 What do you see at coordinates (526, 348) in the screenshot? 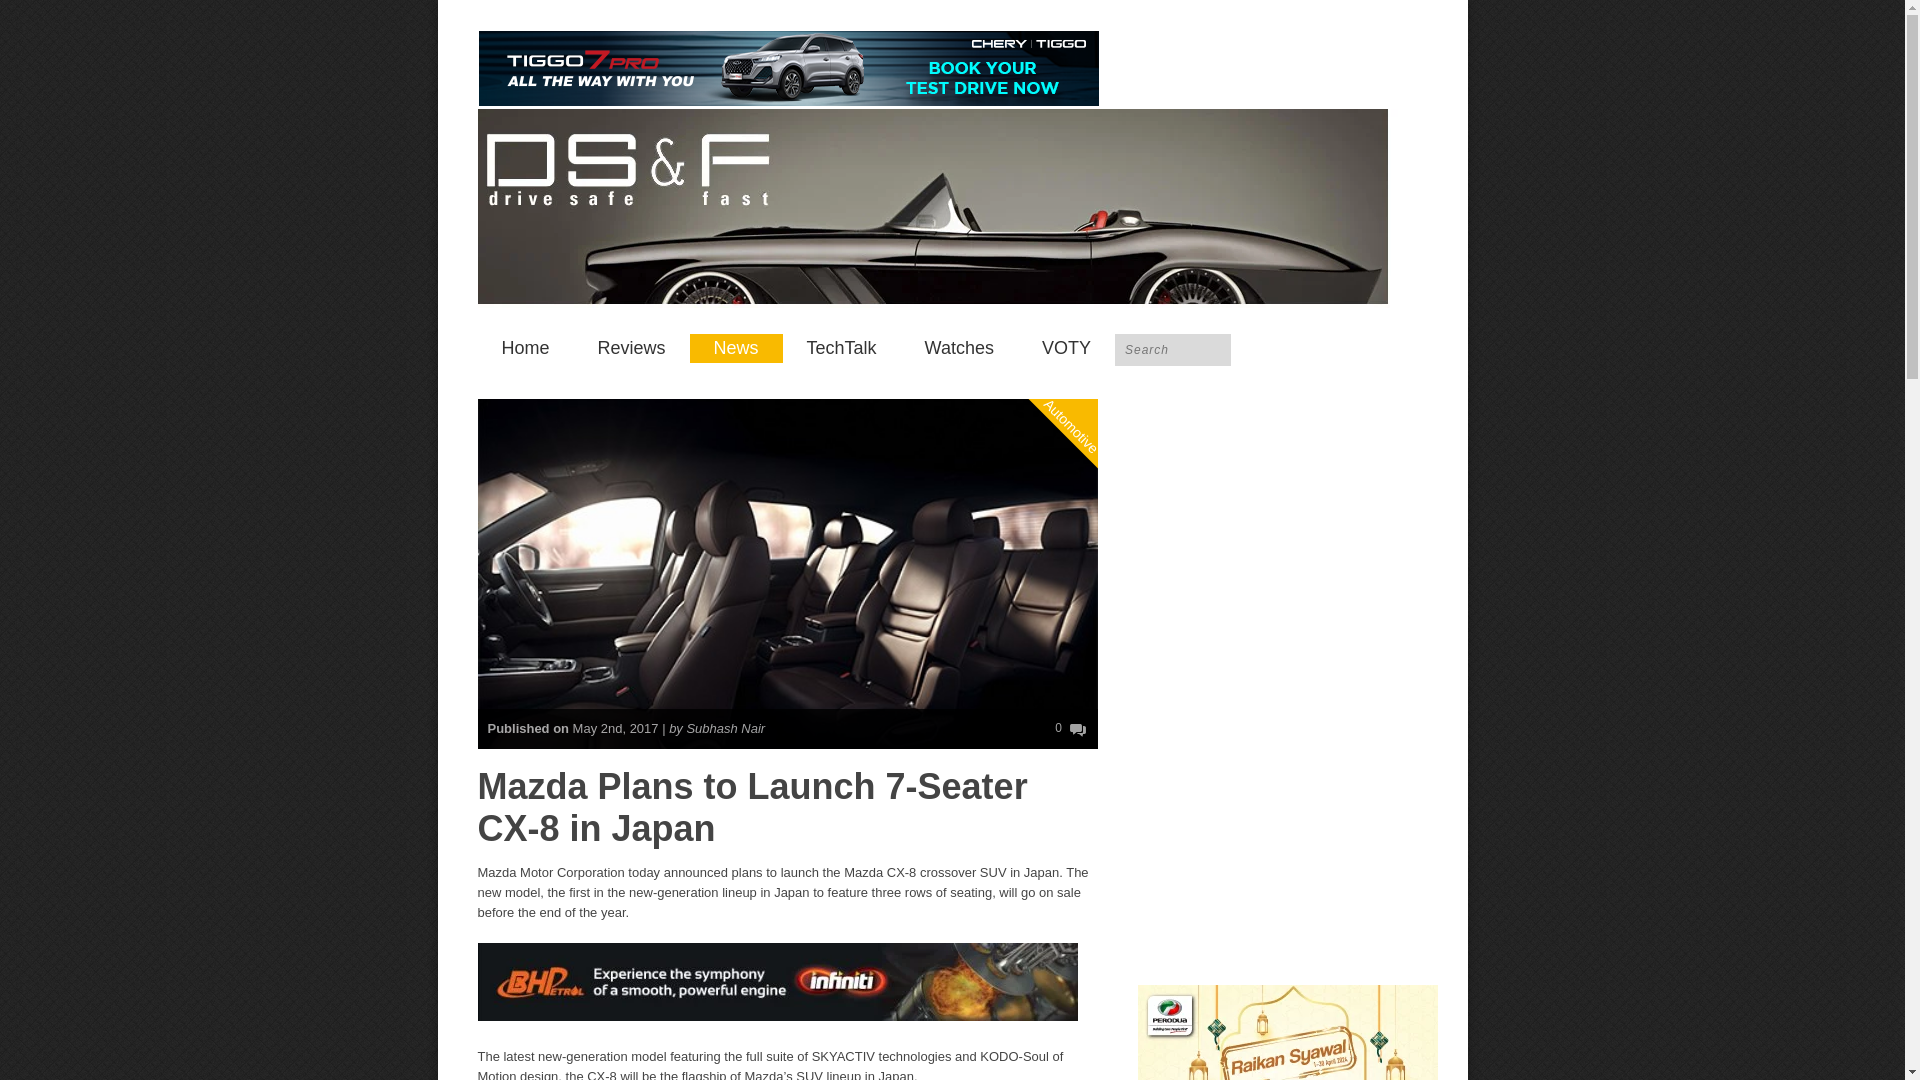
I see `Home` at bounding box center [526, 348].